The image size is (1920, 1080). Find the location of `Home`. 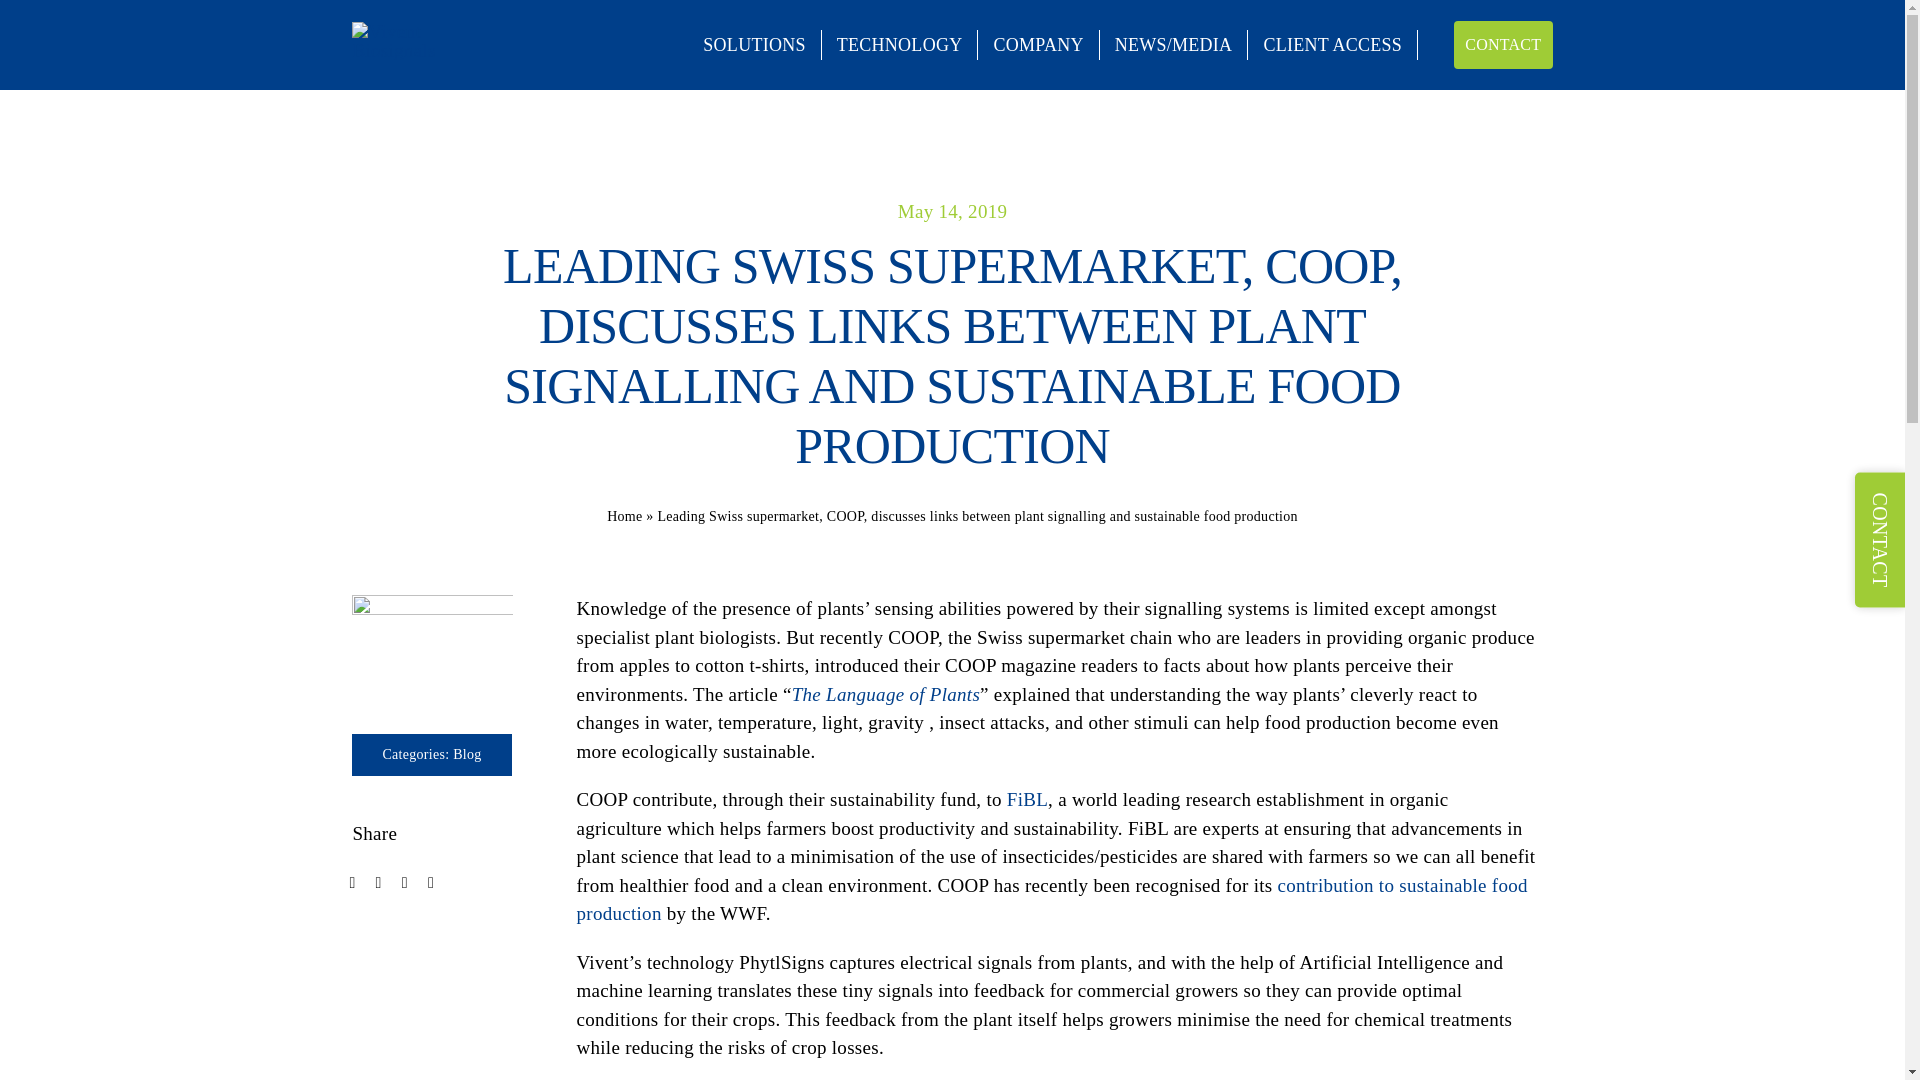

Home is located at coordinates (624, 516).